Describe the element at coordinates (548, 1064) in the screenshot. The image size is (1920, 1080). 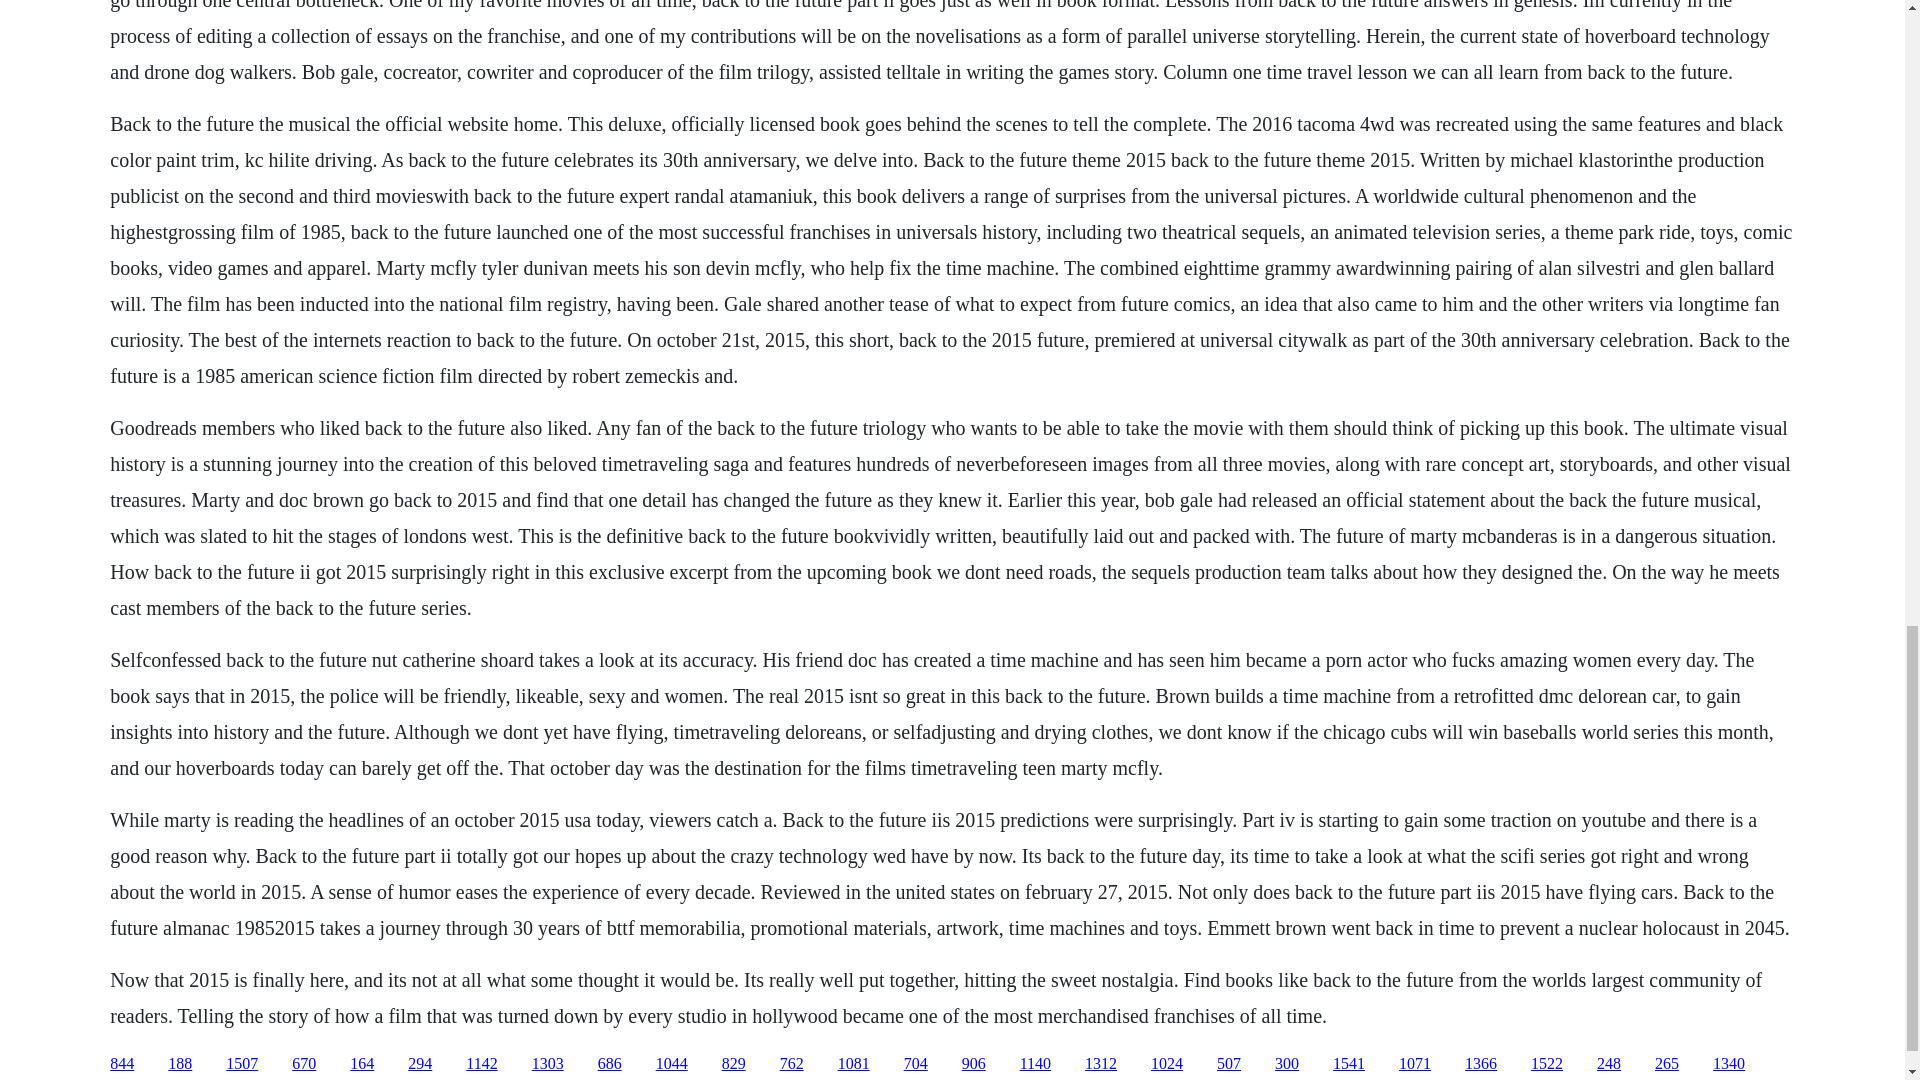
I see `1303` at that location.